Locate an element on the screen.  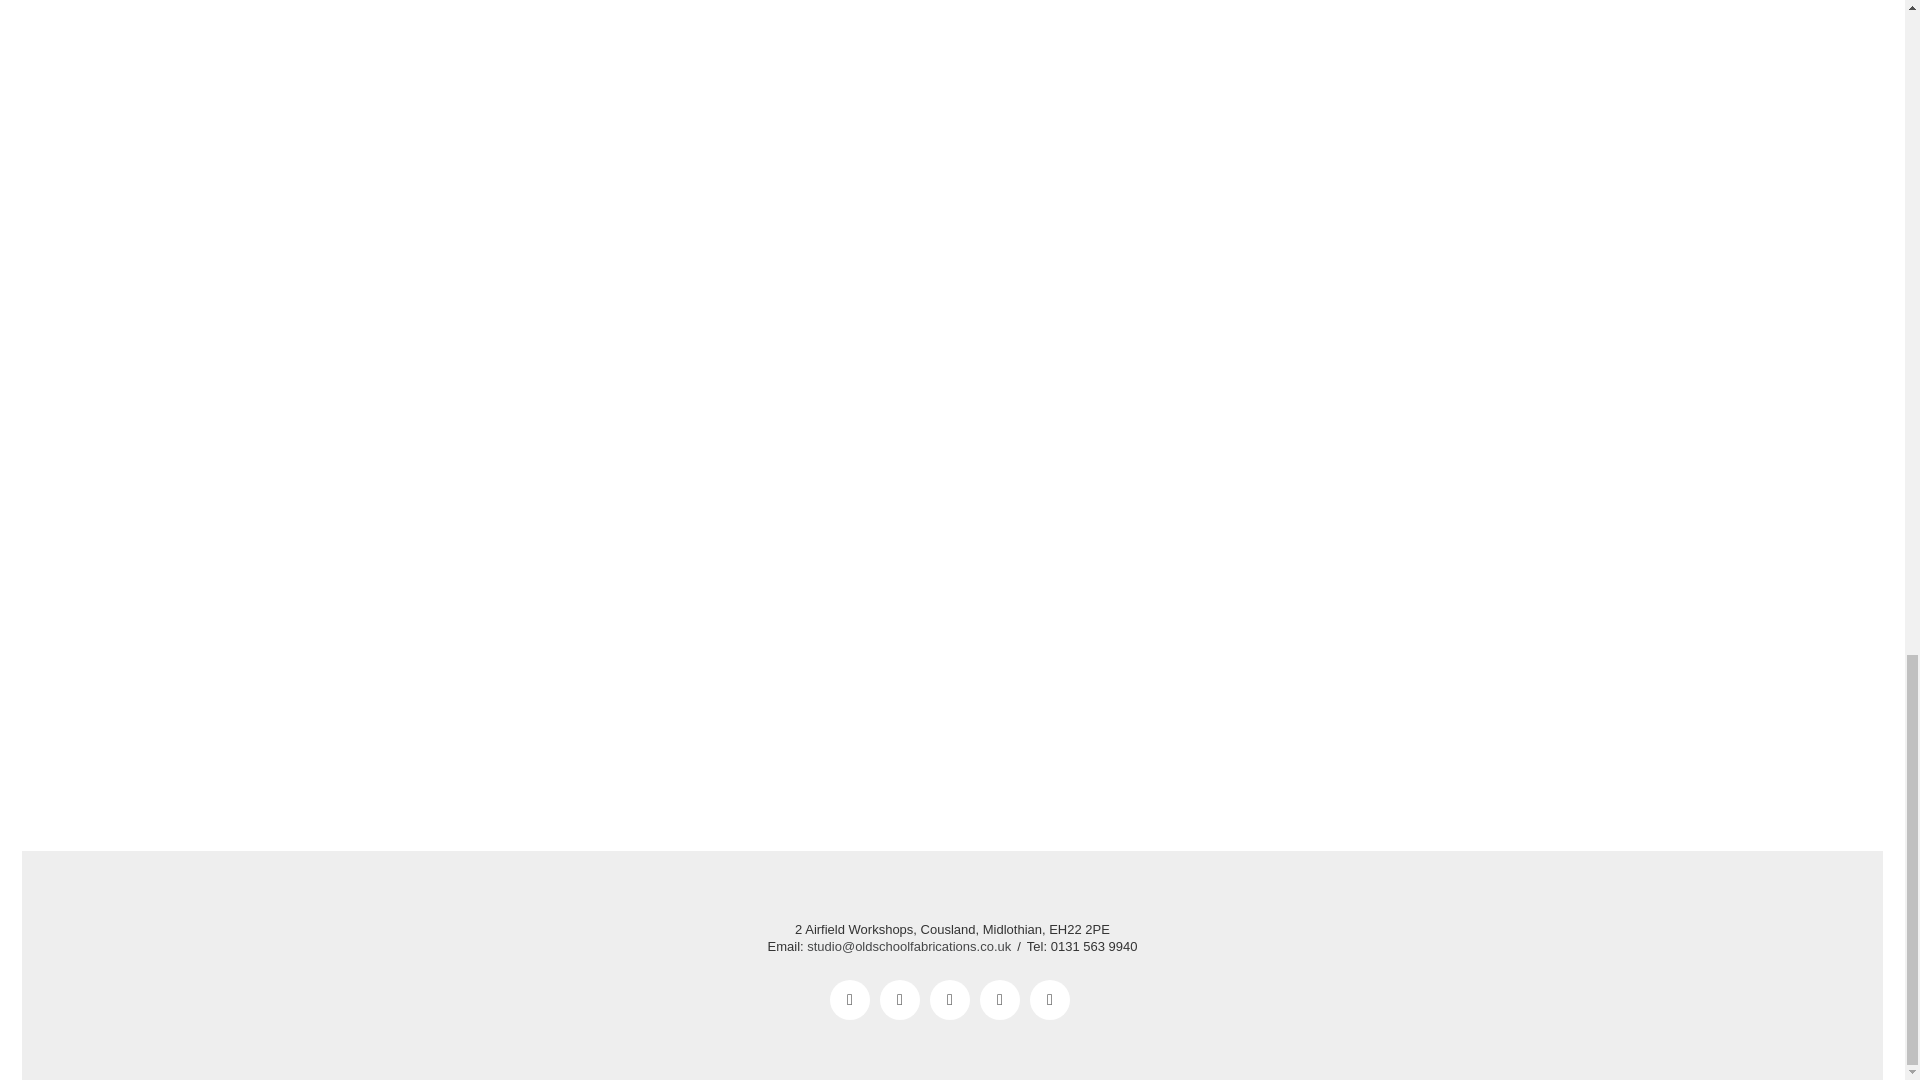
Pinterest is located at coordinates (1049, 999).